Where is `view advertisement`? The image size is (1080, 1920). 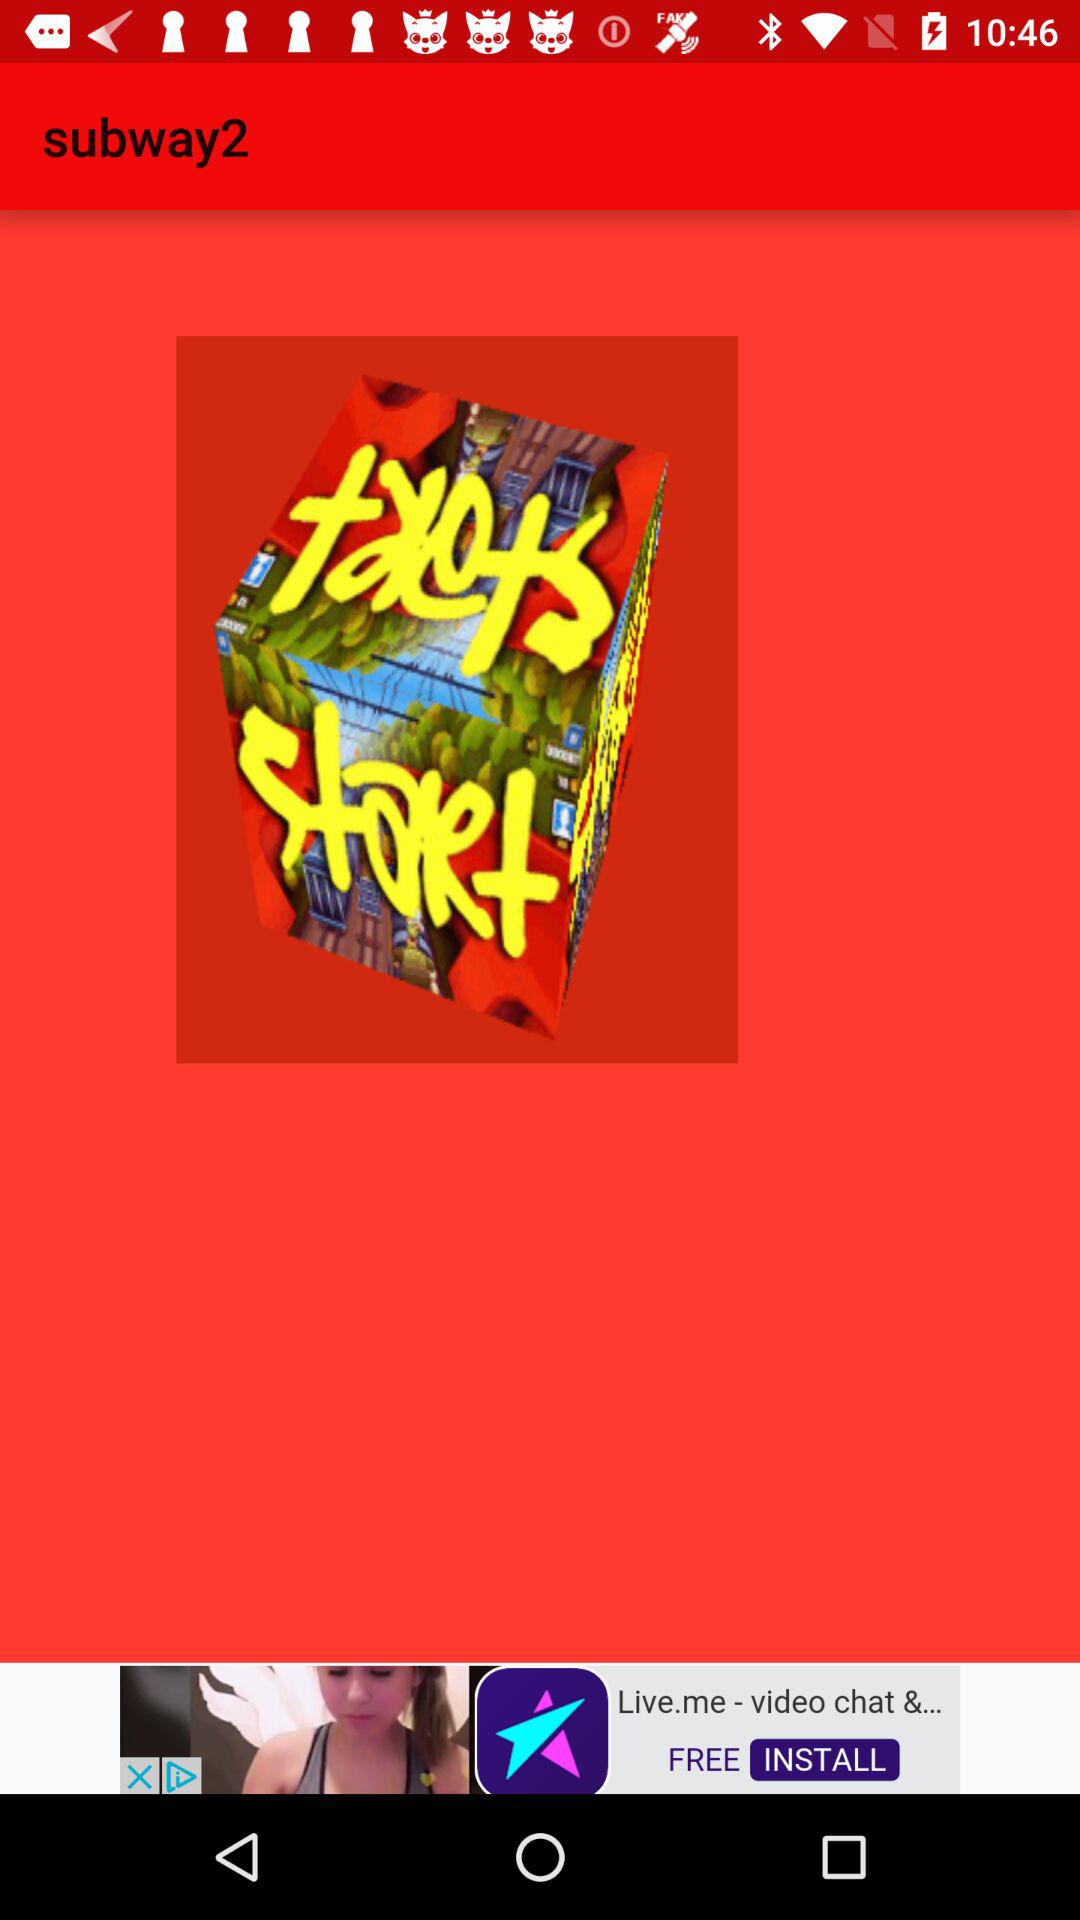
view advertisement is located at coordinates (540, 1728).